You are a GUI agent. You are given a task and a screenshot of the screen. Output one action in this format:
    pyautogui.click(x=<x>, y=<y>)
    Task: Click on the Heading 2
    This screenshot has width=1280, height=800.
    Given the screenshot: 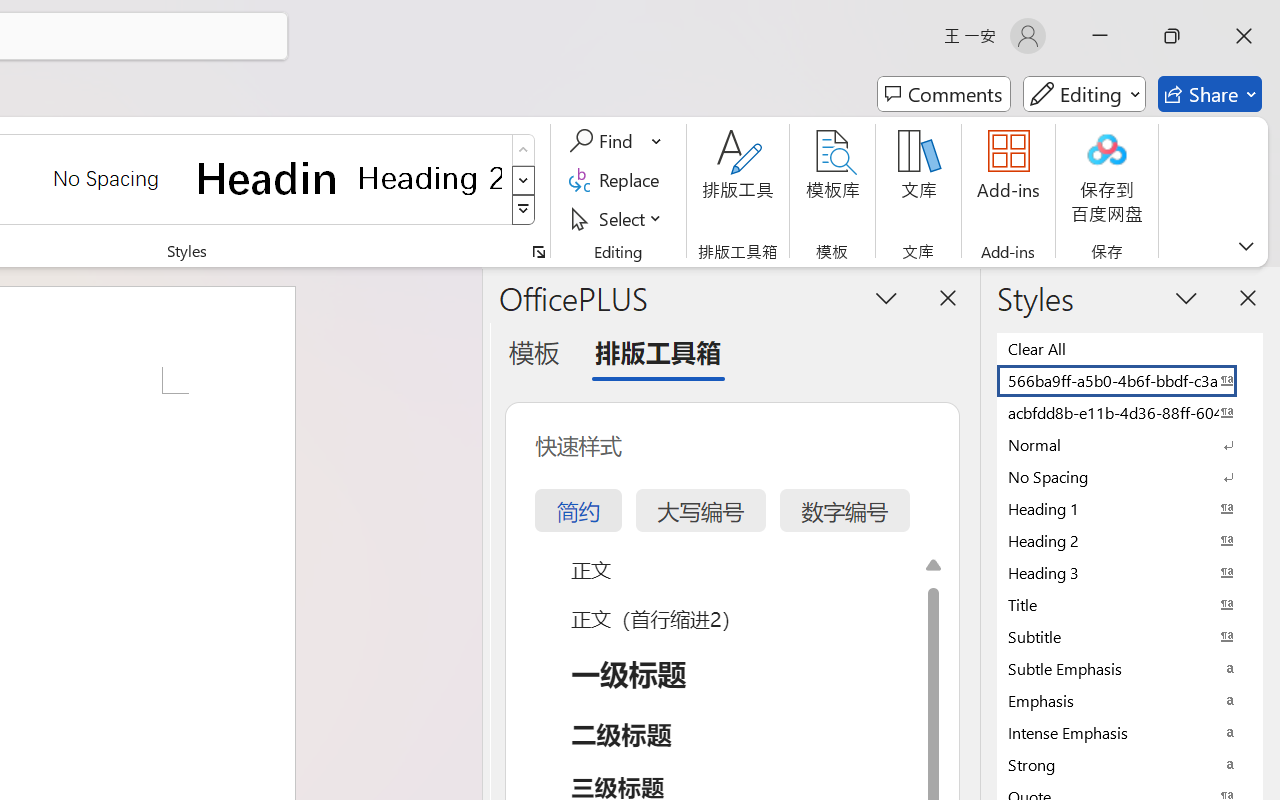 What is the action you would take?
    pyautogui.click(x=430, y=178)
    